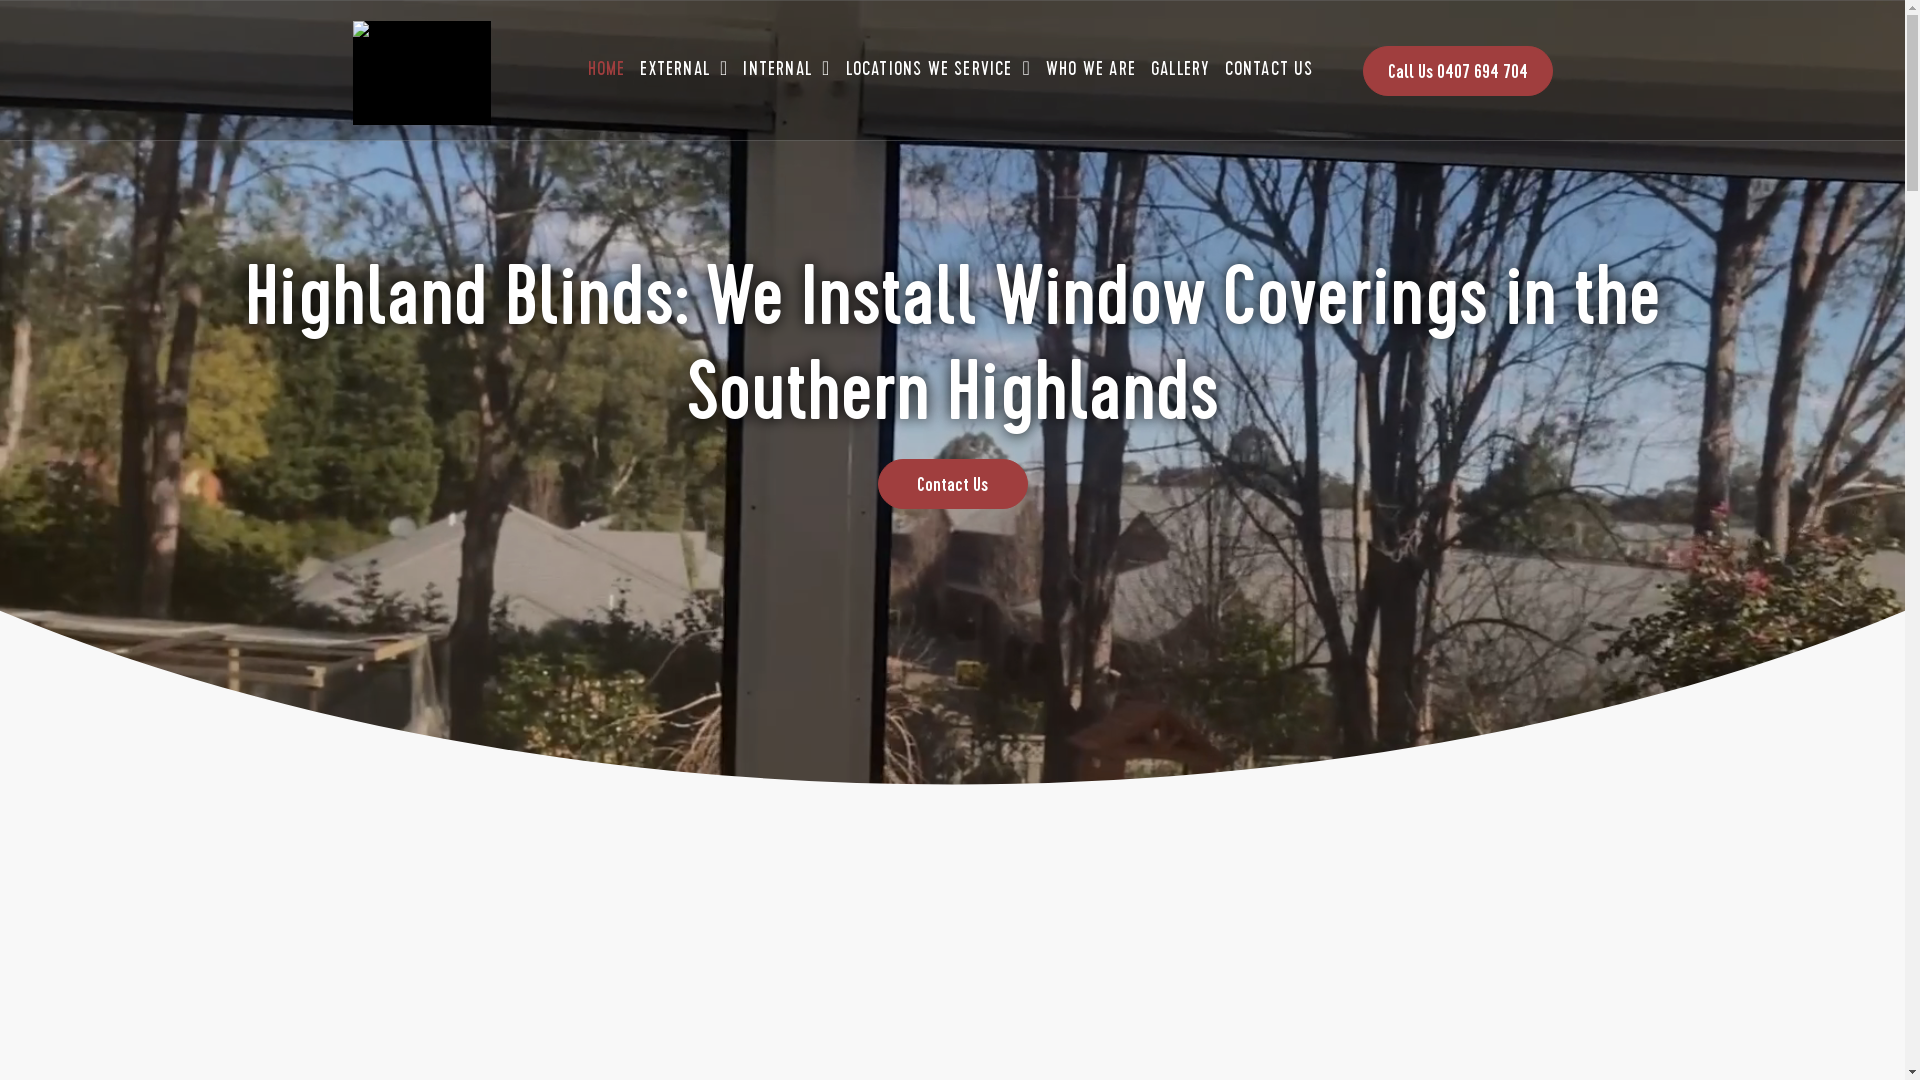  I want to click on HOME, so click(610, 69).